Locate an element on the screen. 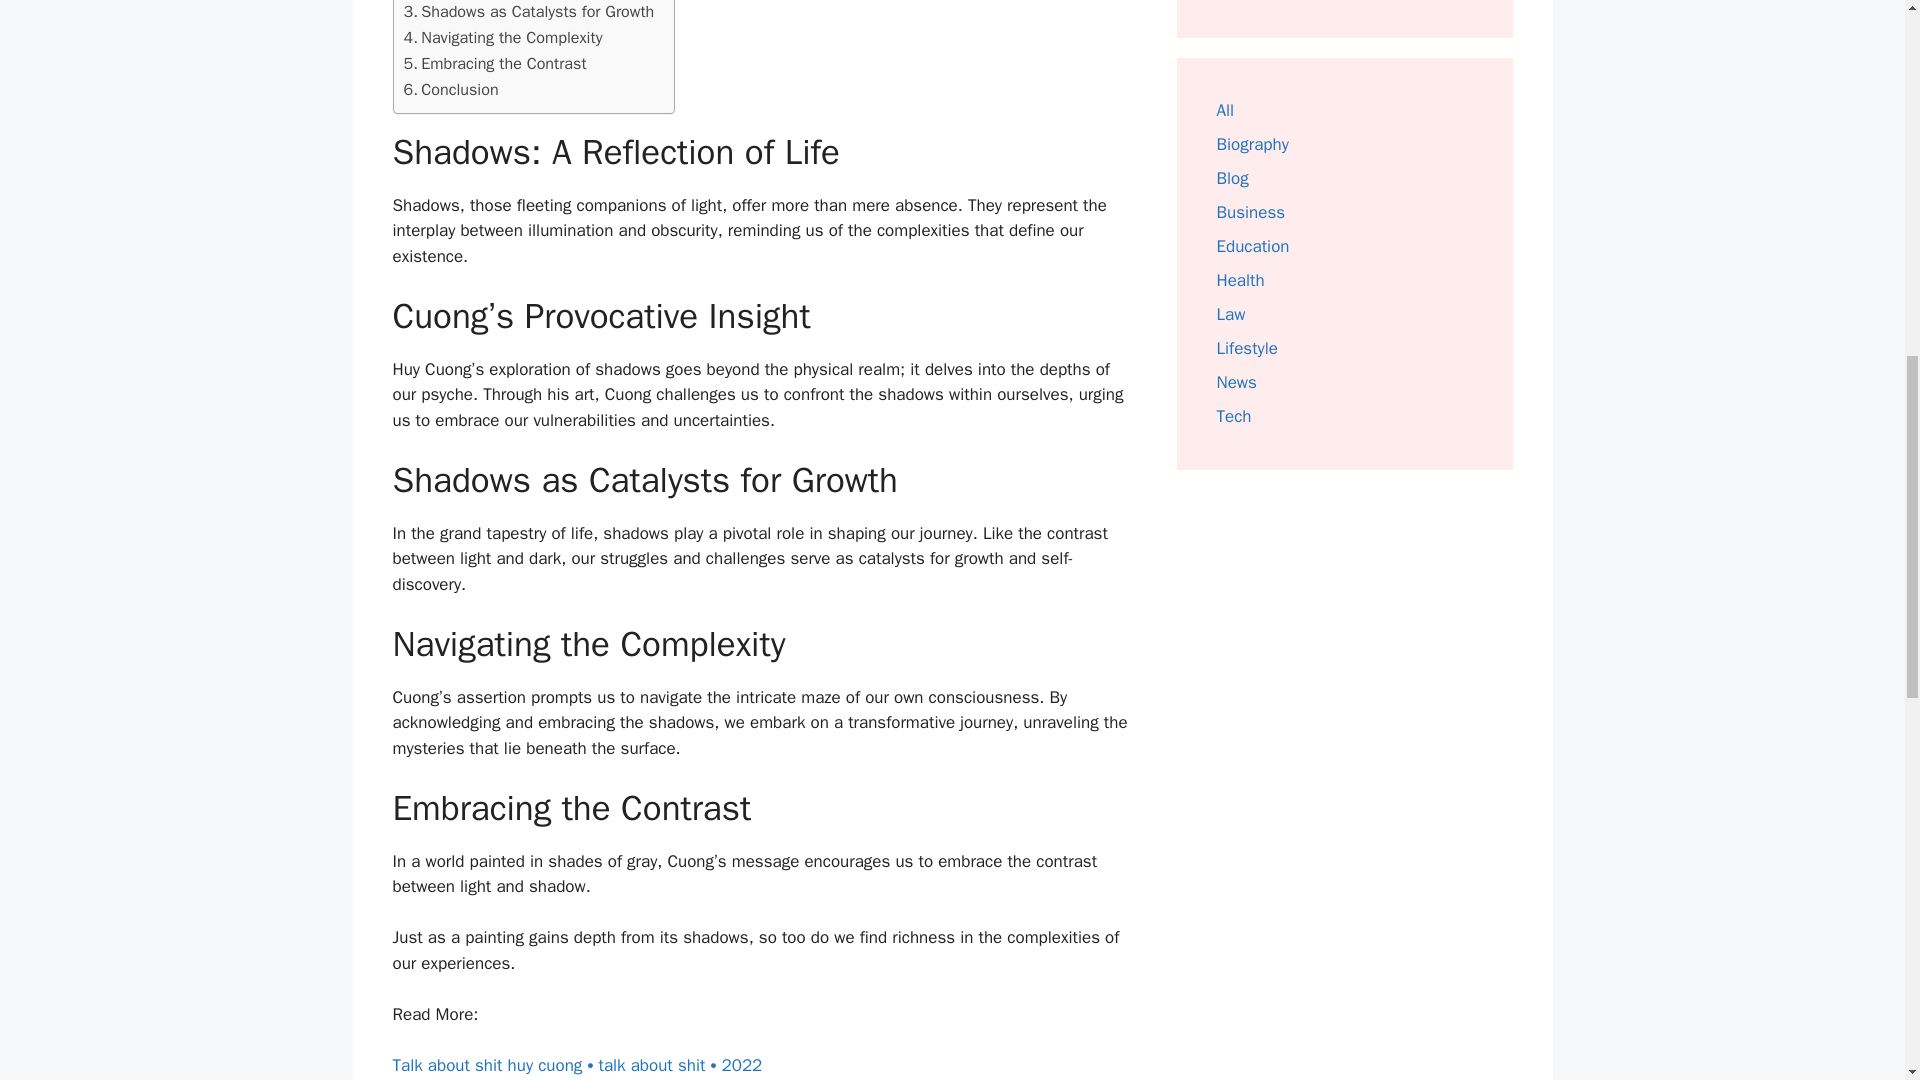 Image resolution: width=1920 pixels, height=1080 pixels. Blog is located at coordinates (1232, 178).